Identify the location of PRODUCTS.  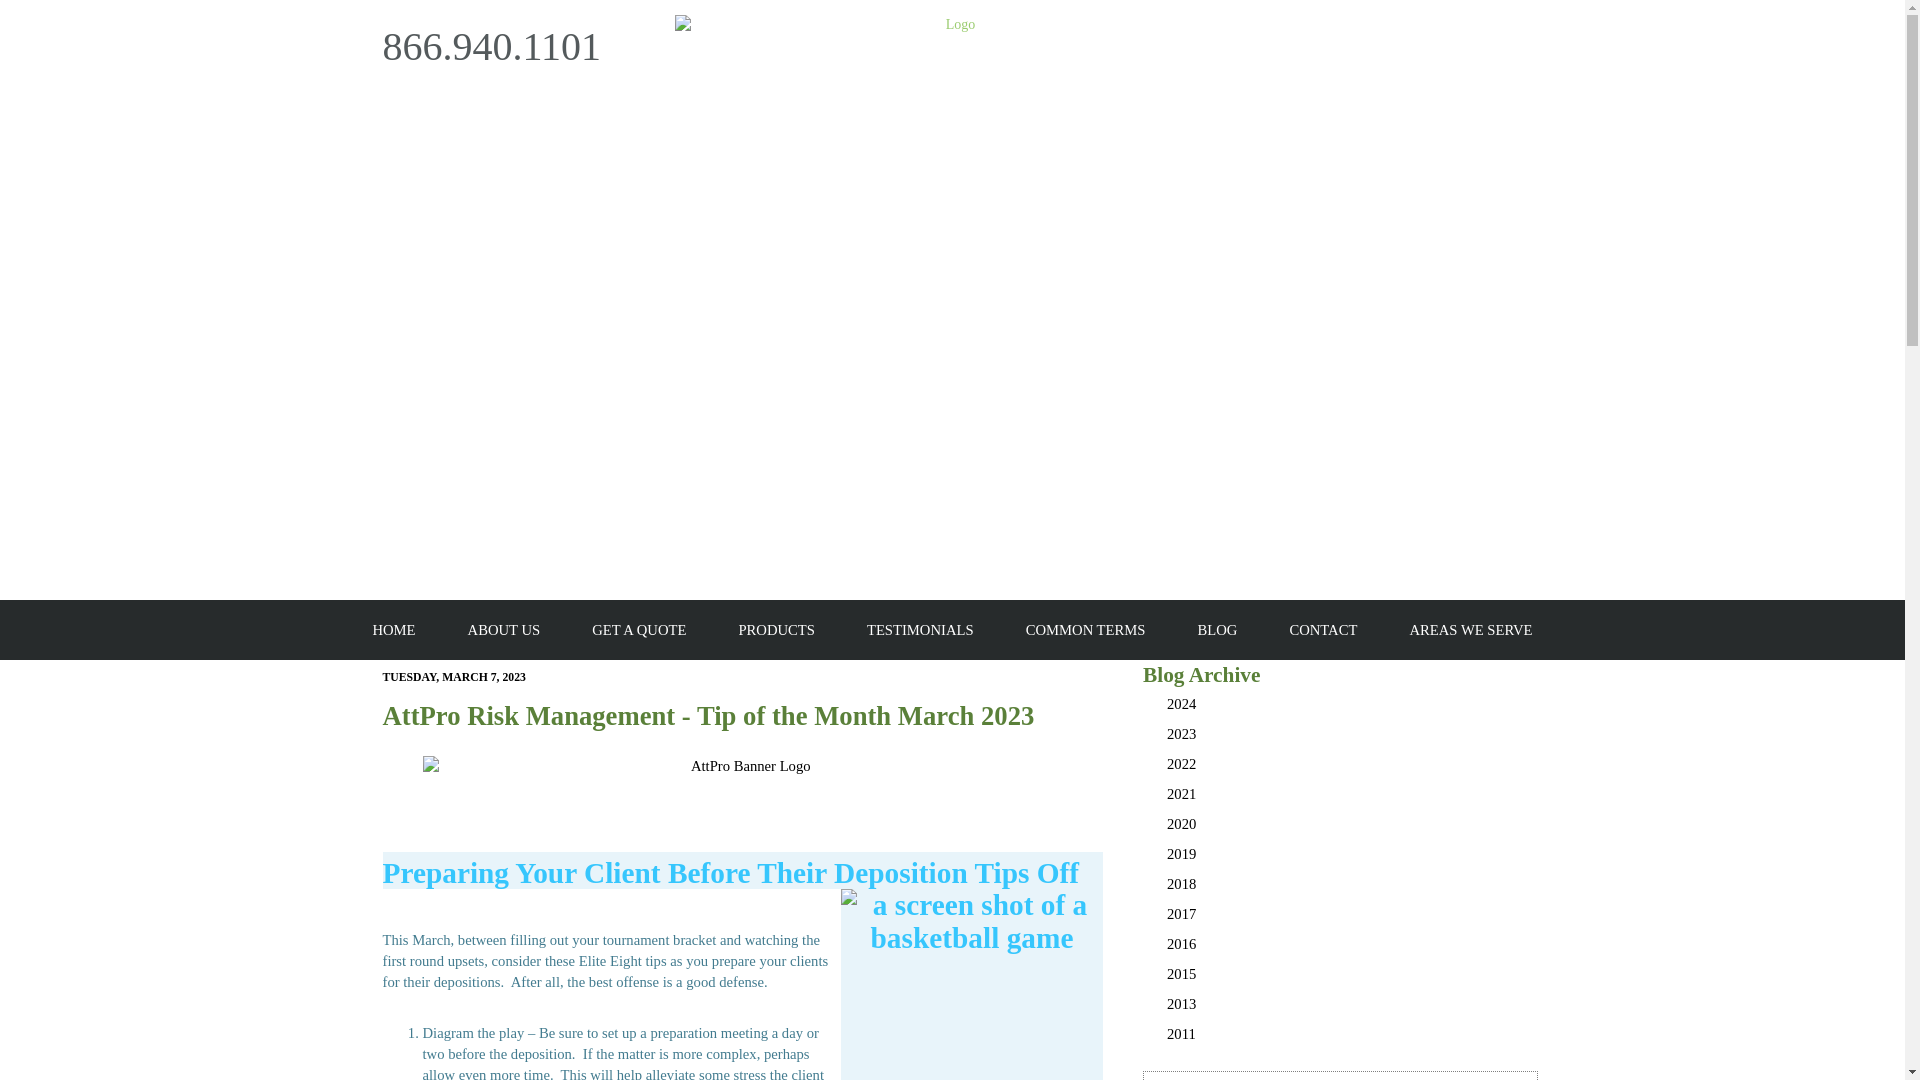
(776, 630).